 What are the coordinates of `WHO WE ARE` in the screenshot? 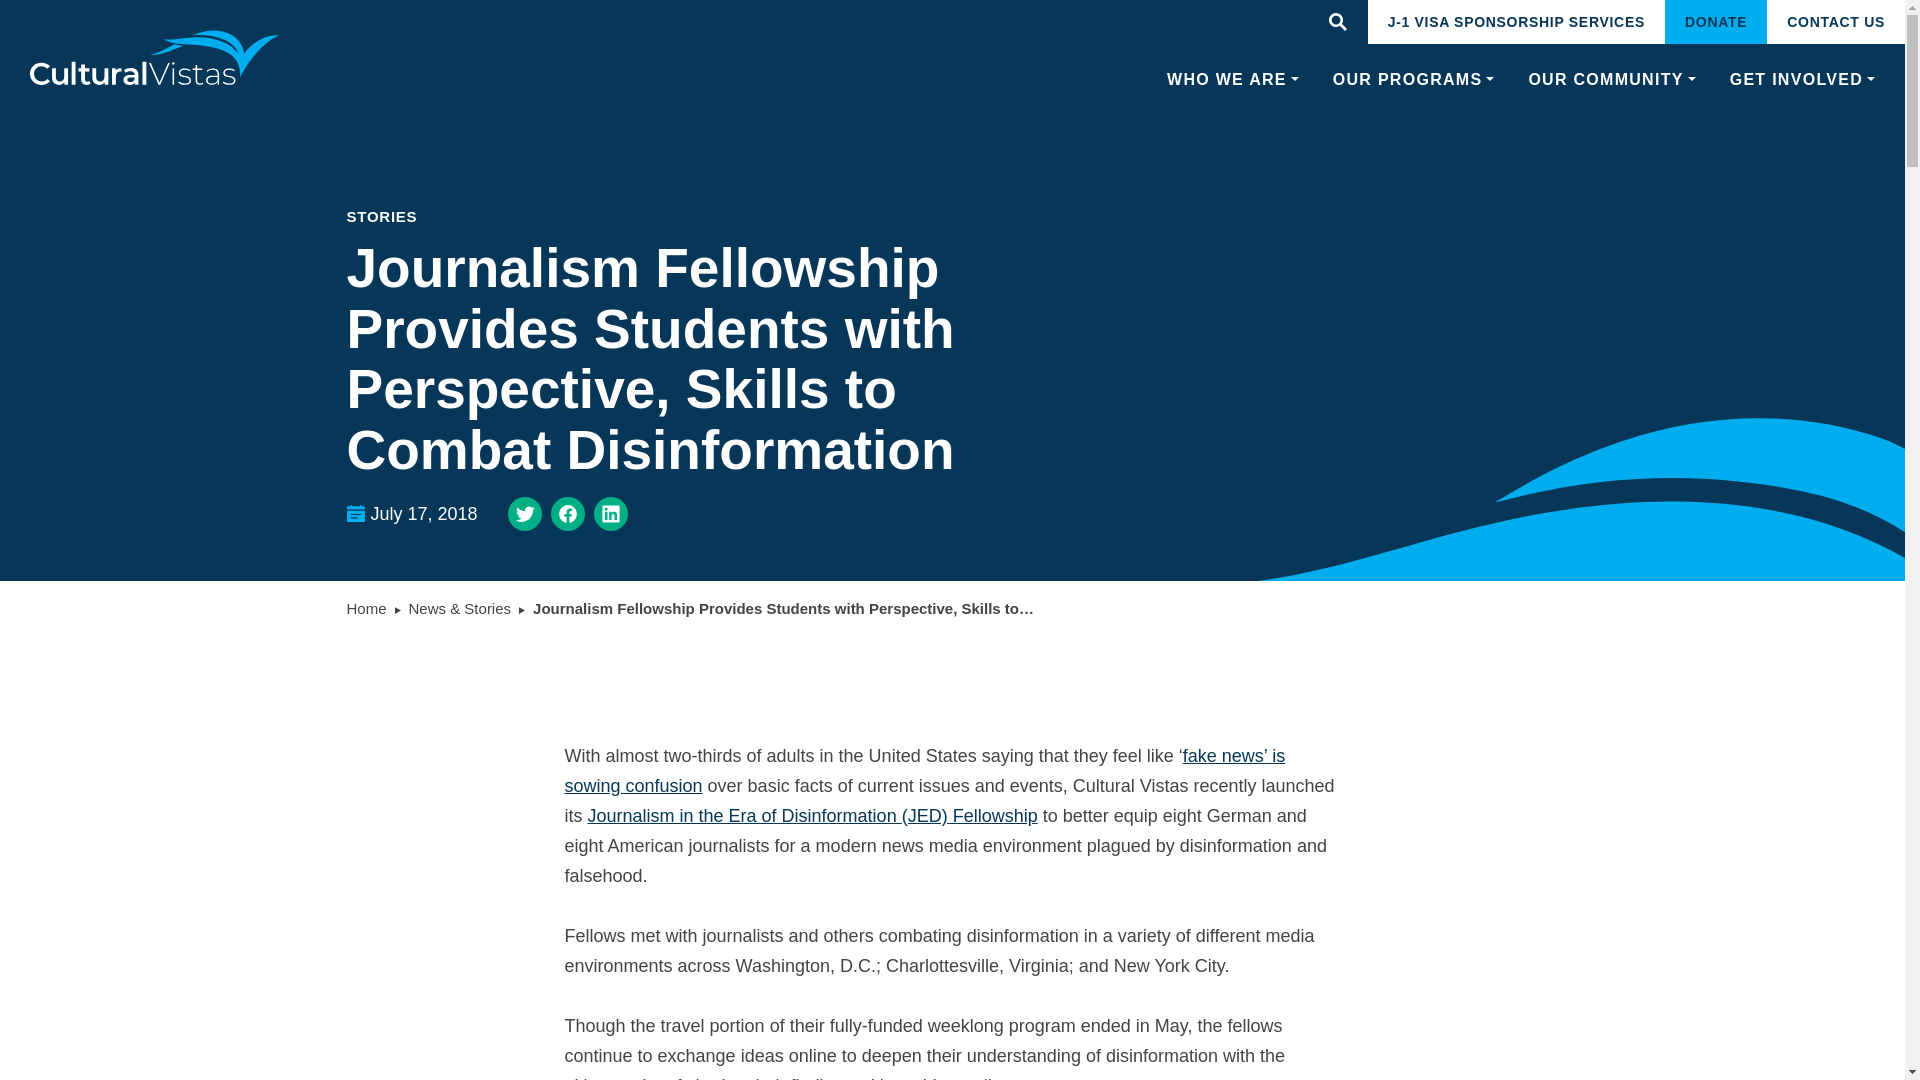 It's located at (1233, 80).